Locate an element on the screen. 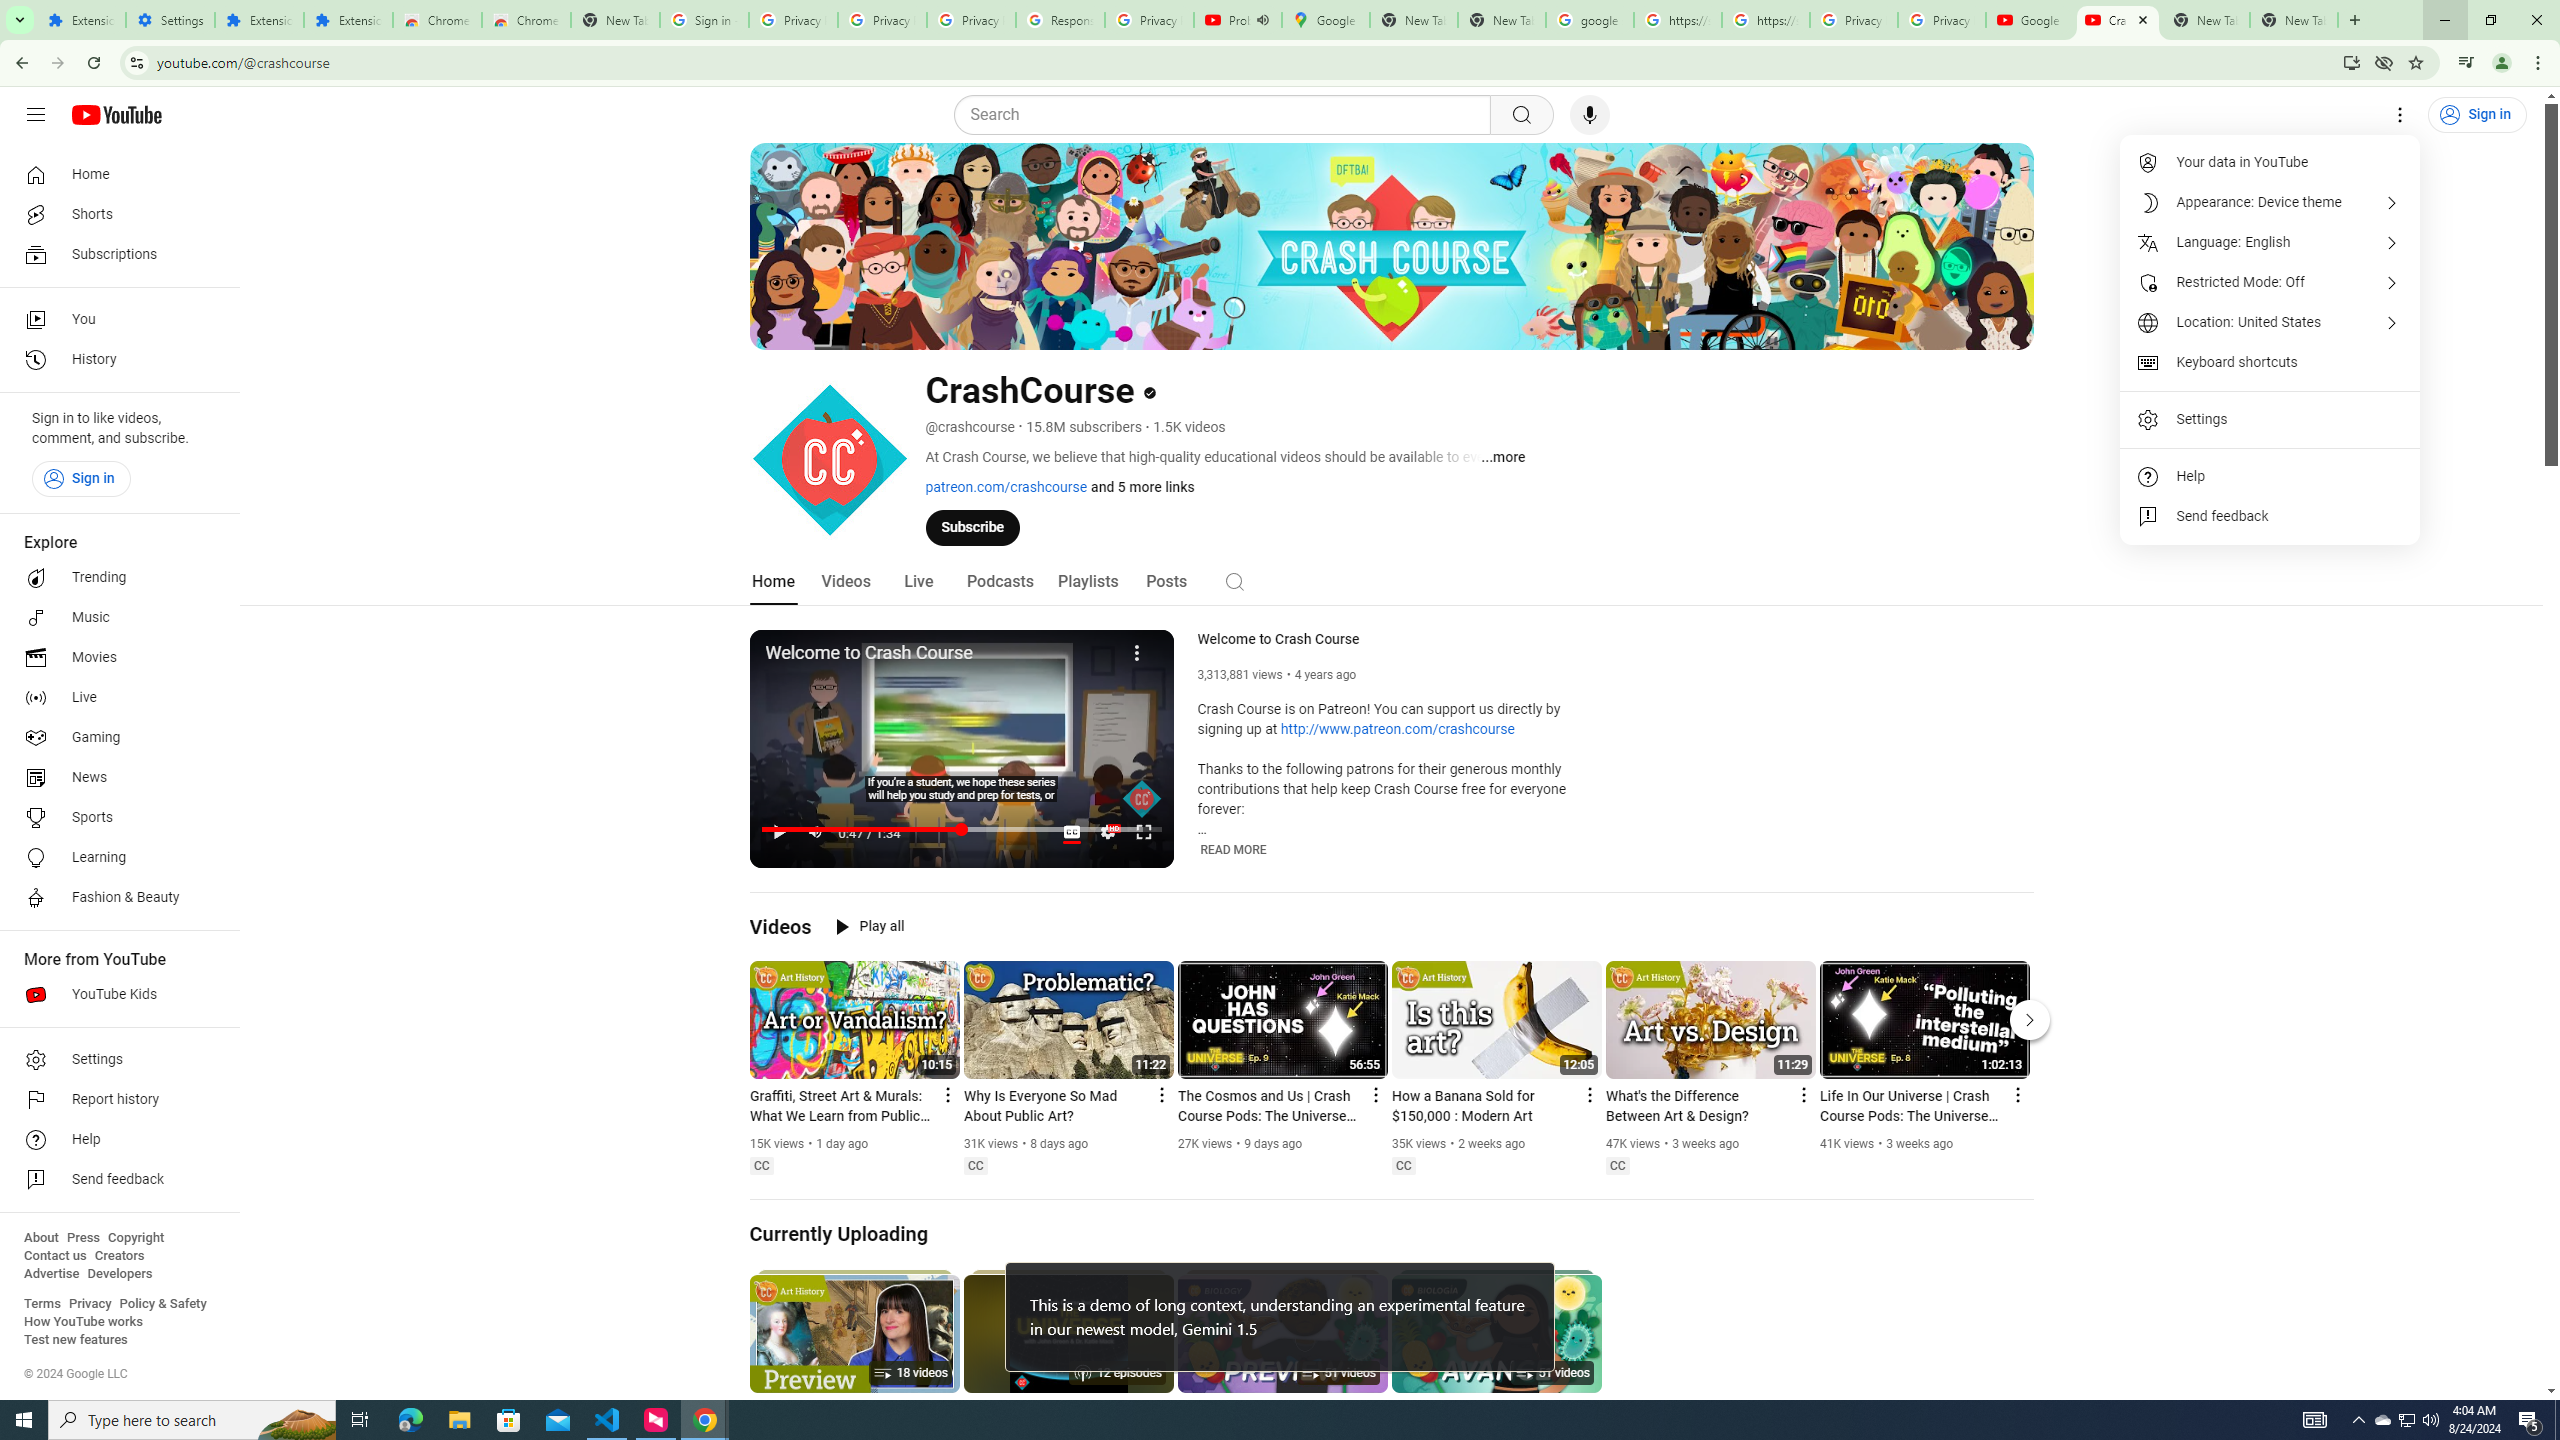 Image resolution: width=2560 pixels, height=1440 pixels. patreon.com/crashcourse is located at coordinates (1006, 486).